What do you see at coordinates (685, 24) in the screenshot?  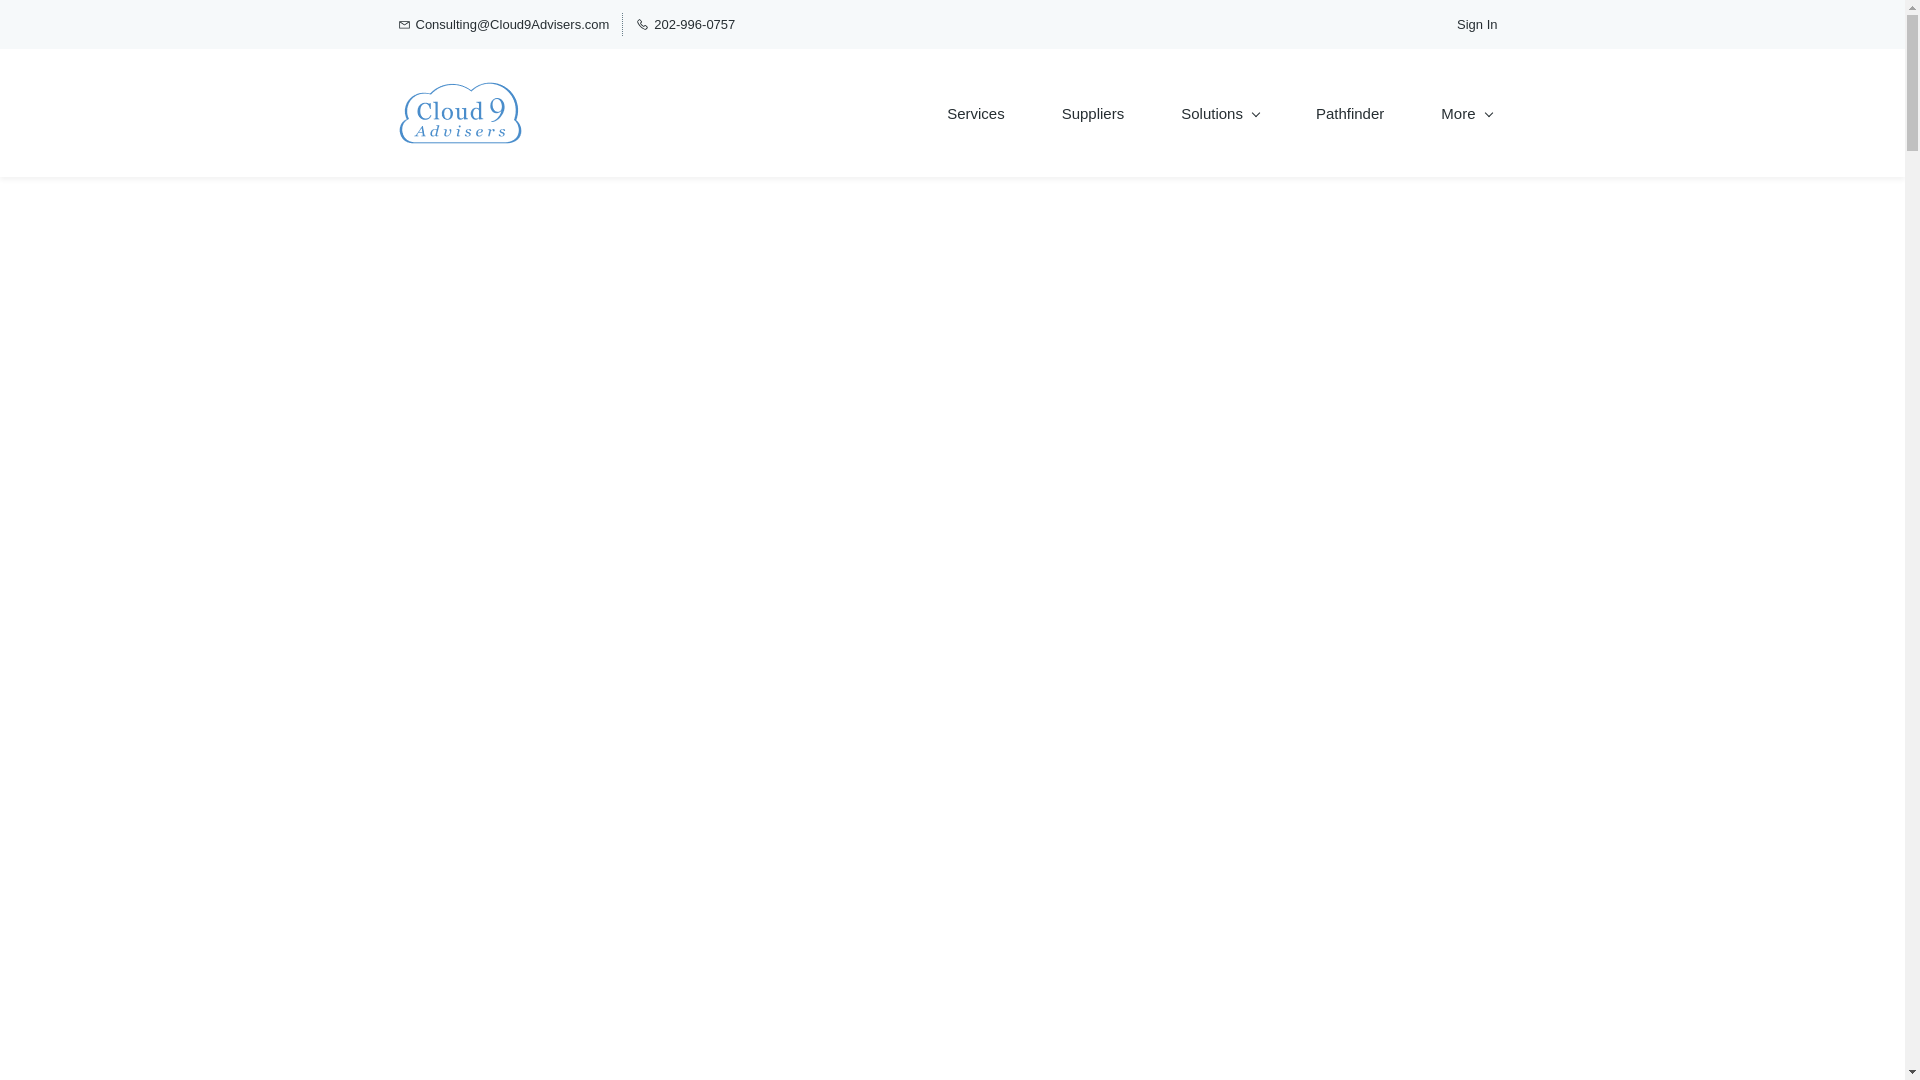 I see `202-996-0757` at bounding box center [685, 24].